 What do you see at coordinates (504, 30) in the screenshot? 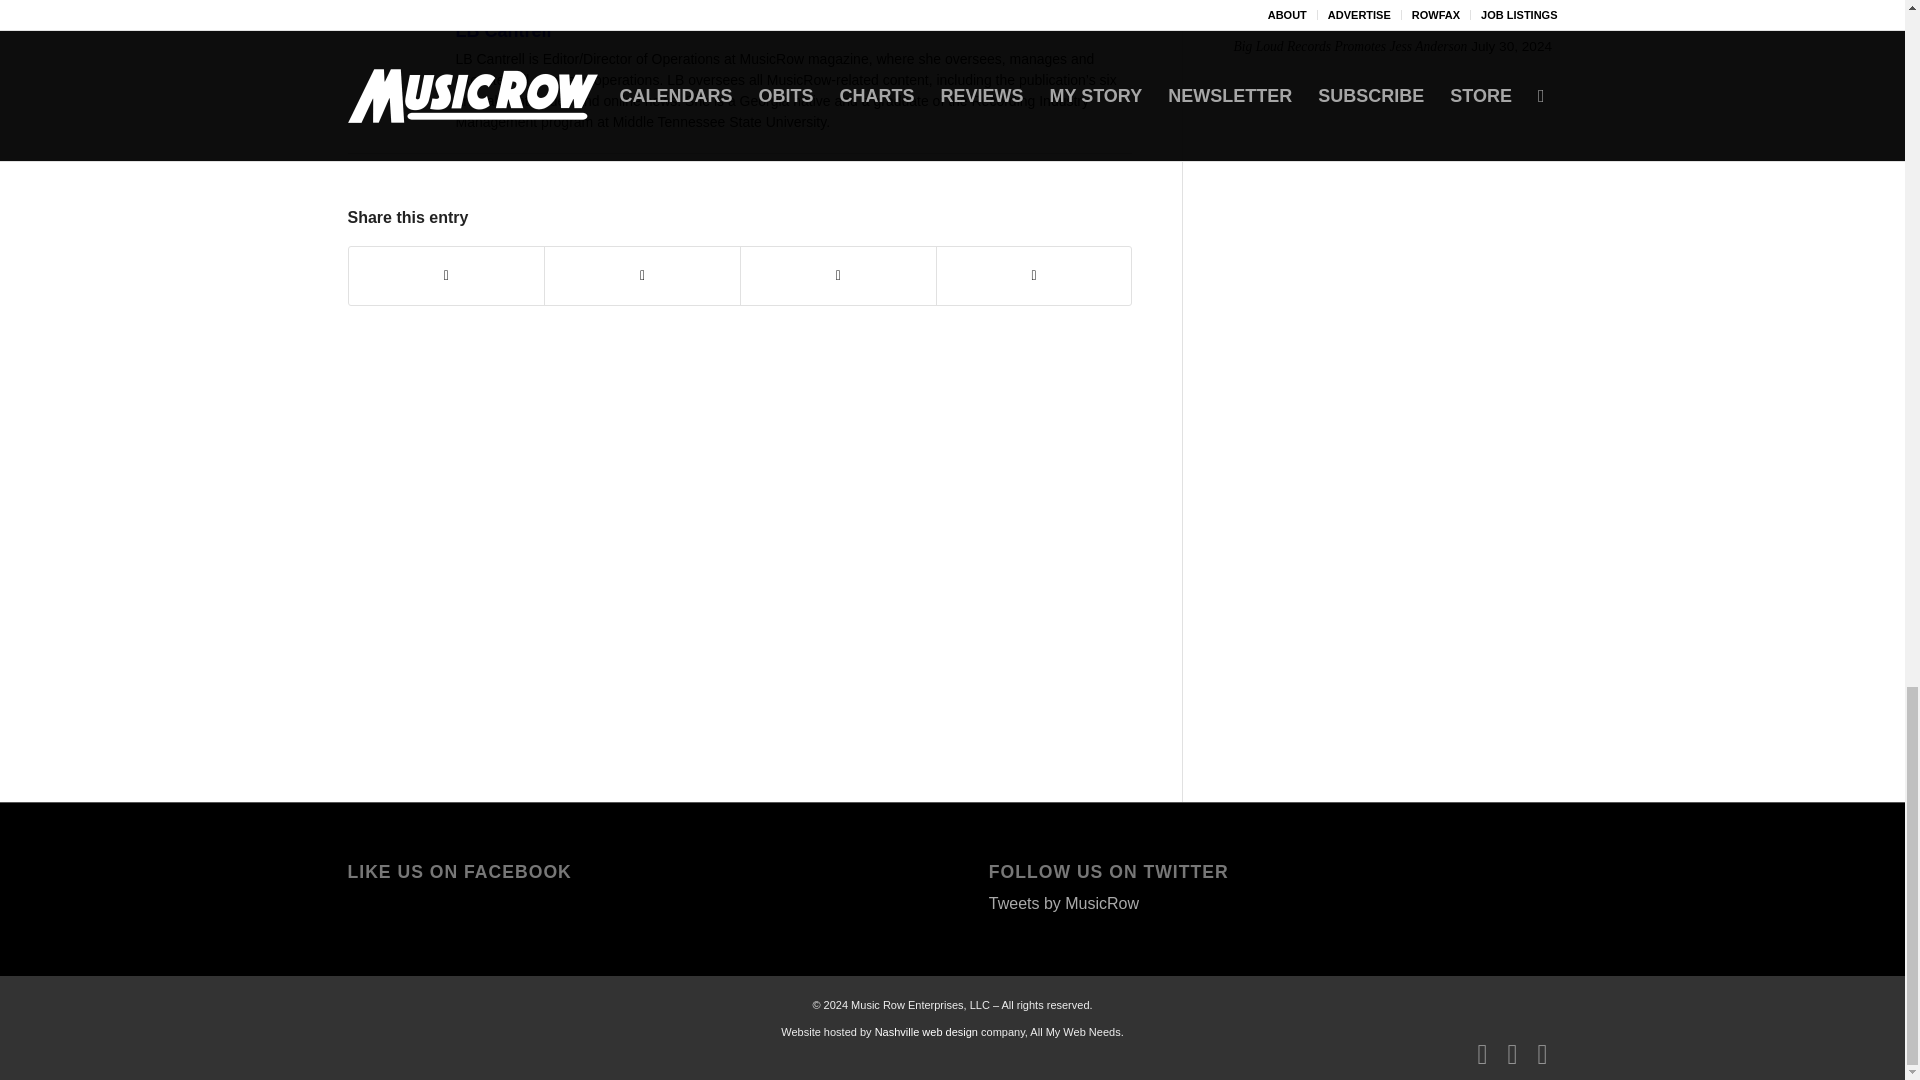
I see `LB Cantrell` at bounding box center [504, 30].